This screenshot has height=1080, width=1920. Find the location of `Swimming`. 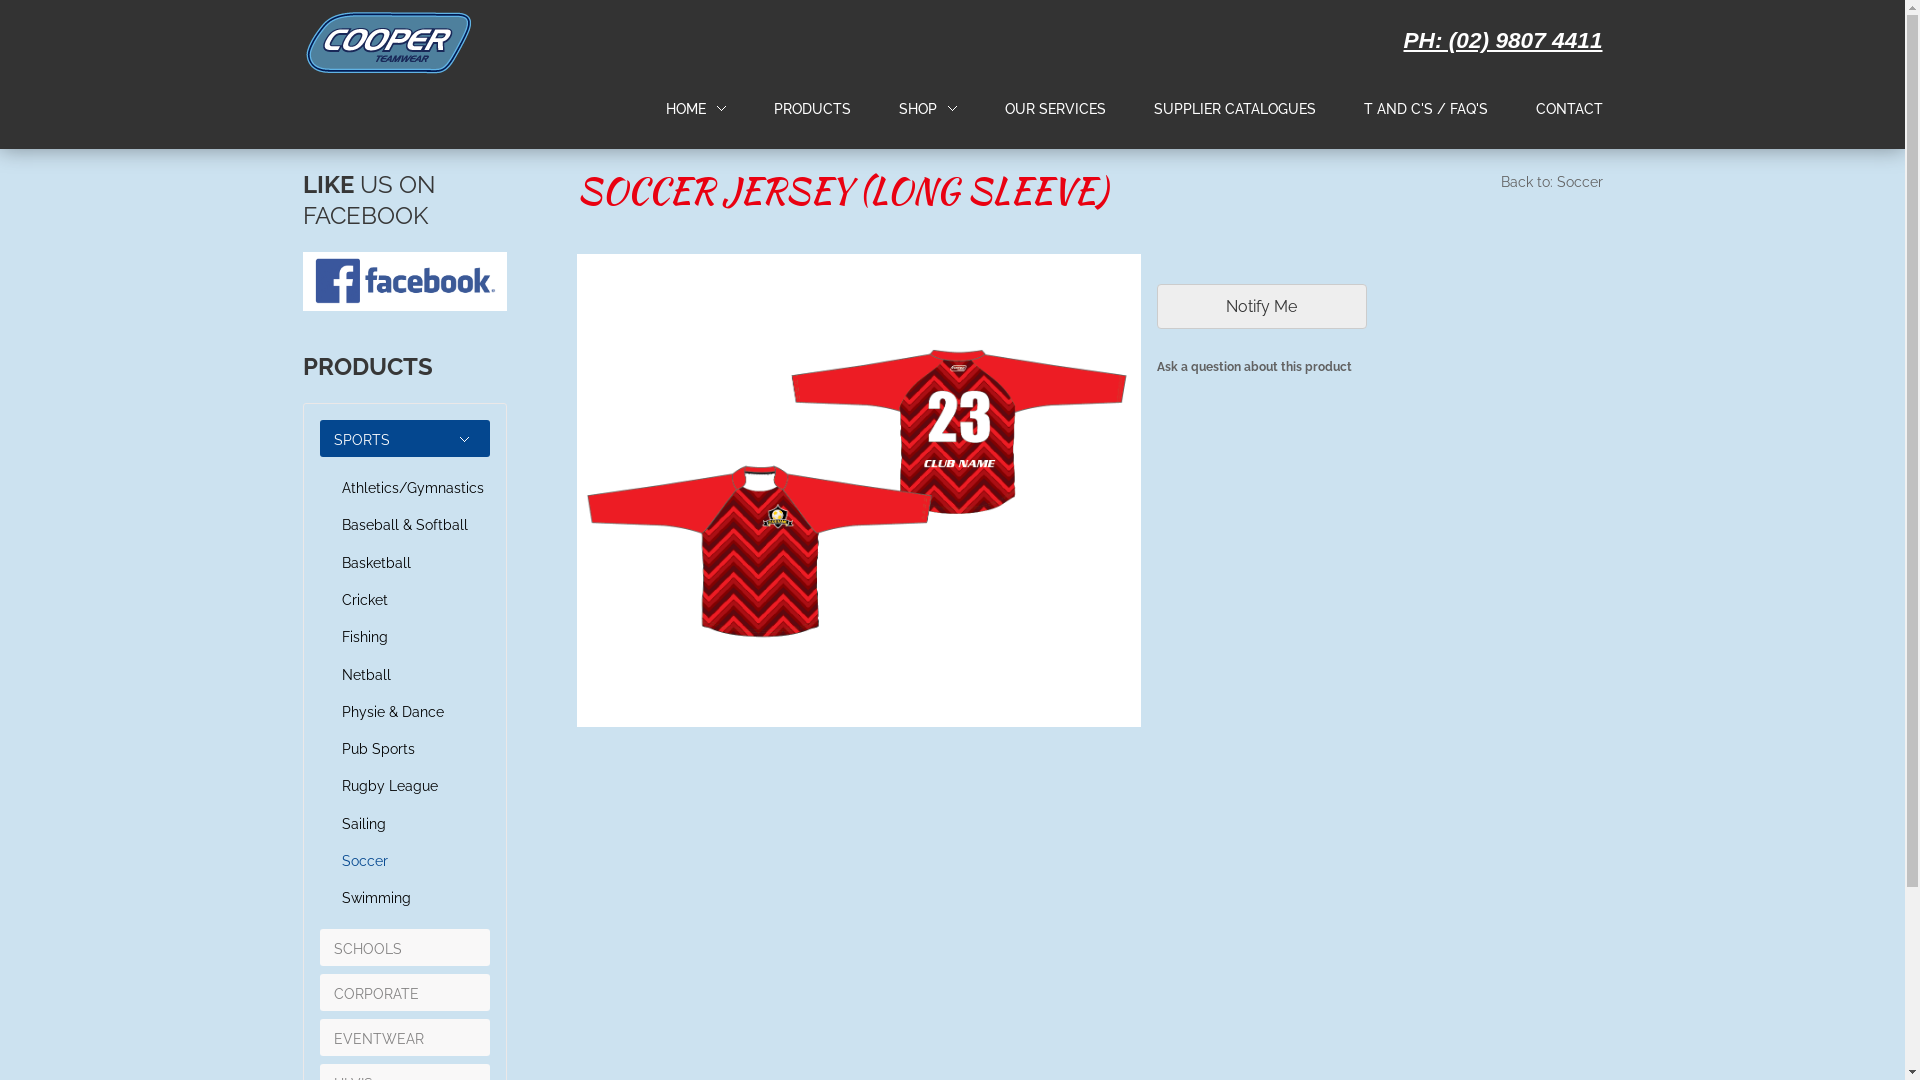

Swimming is located at coordinates (405, 898).